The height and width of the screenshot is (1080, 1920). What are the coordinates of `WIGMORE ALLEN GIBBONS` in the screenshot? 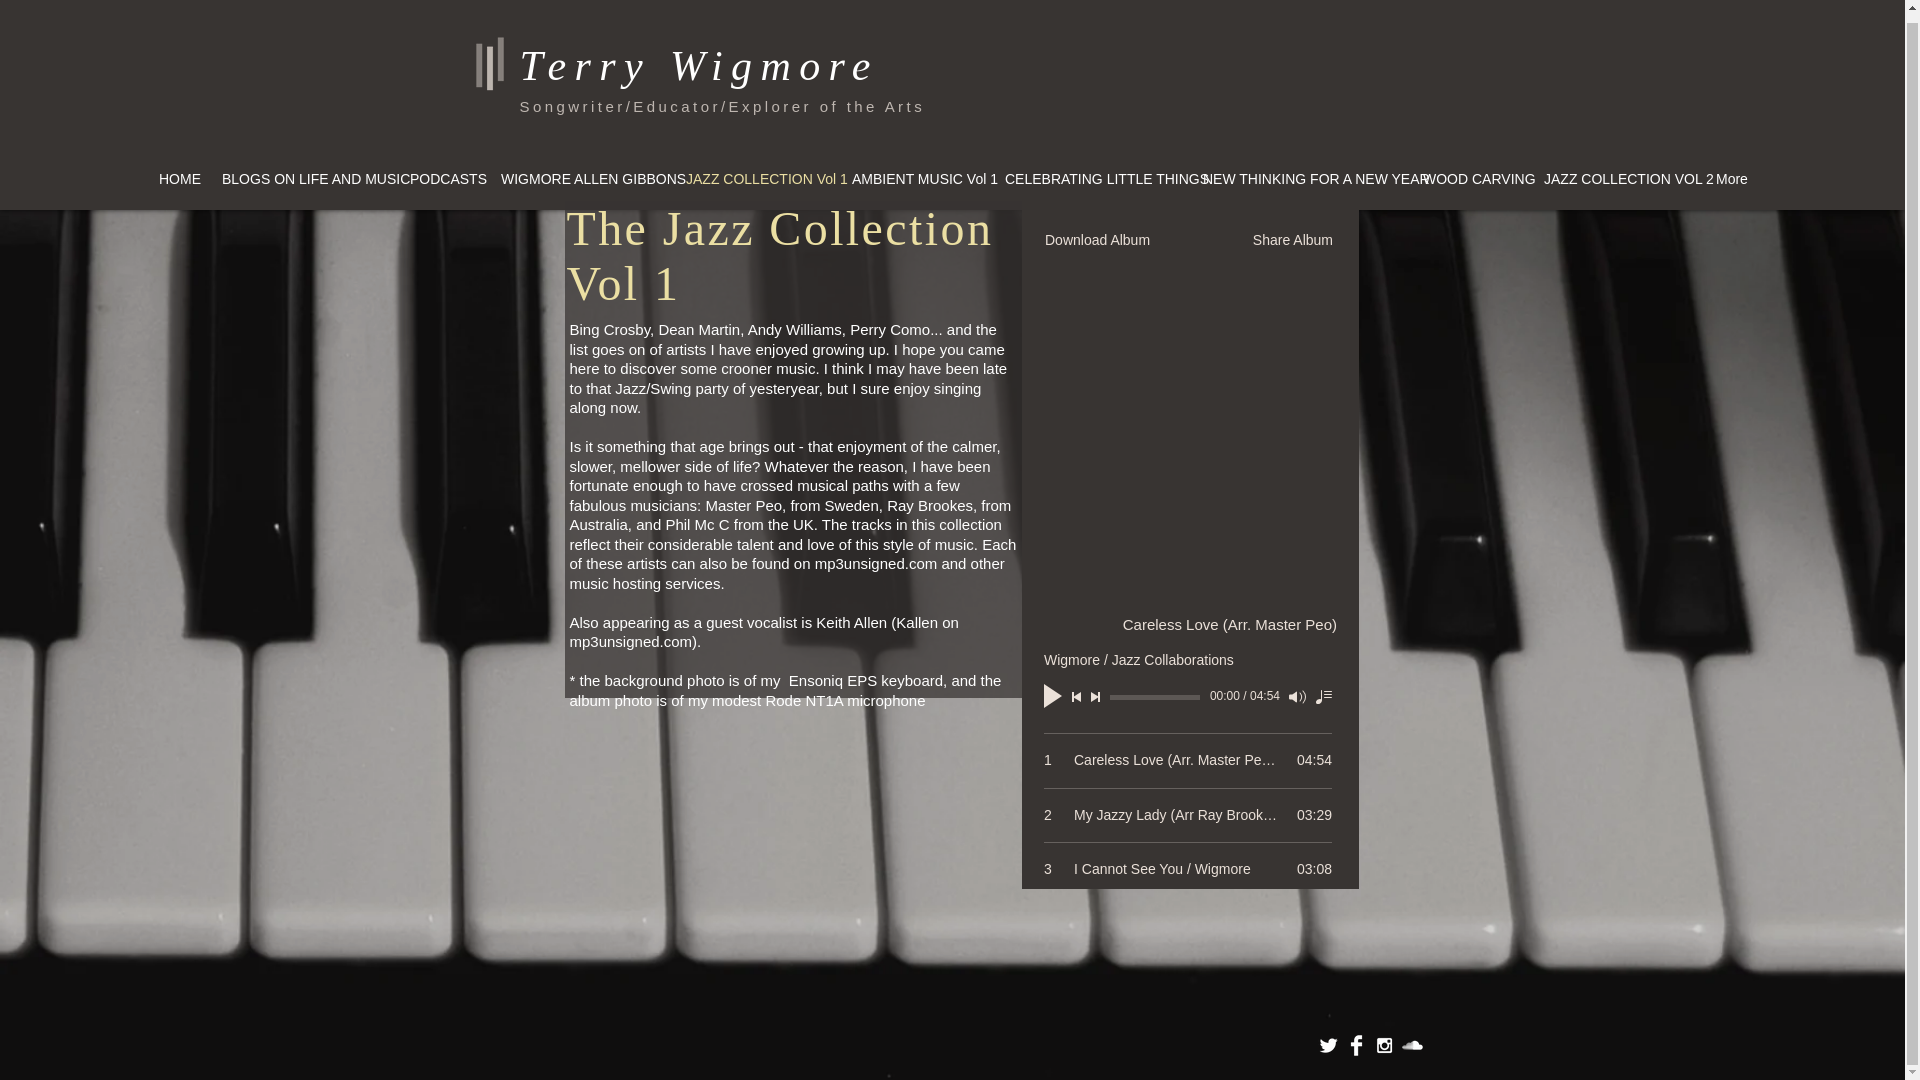 It's located at (580, 179).